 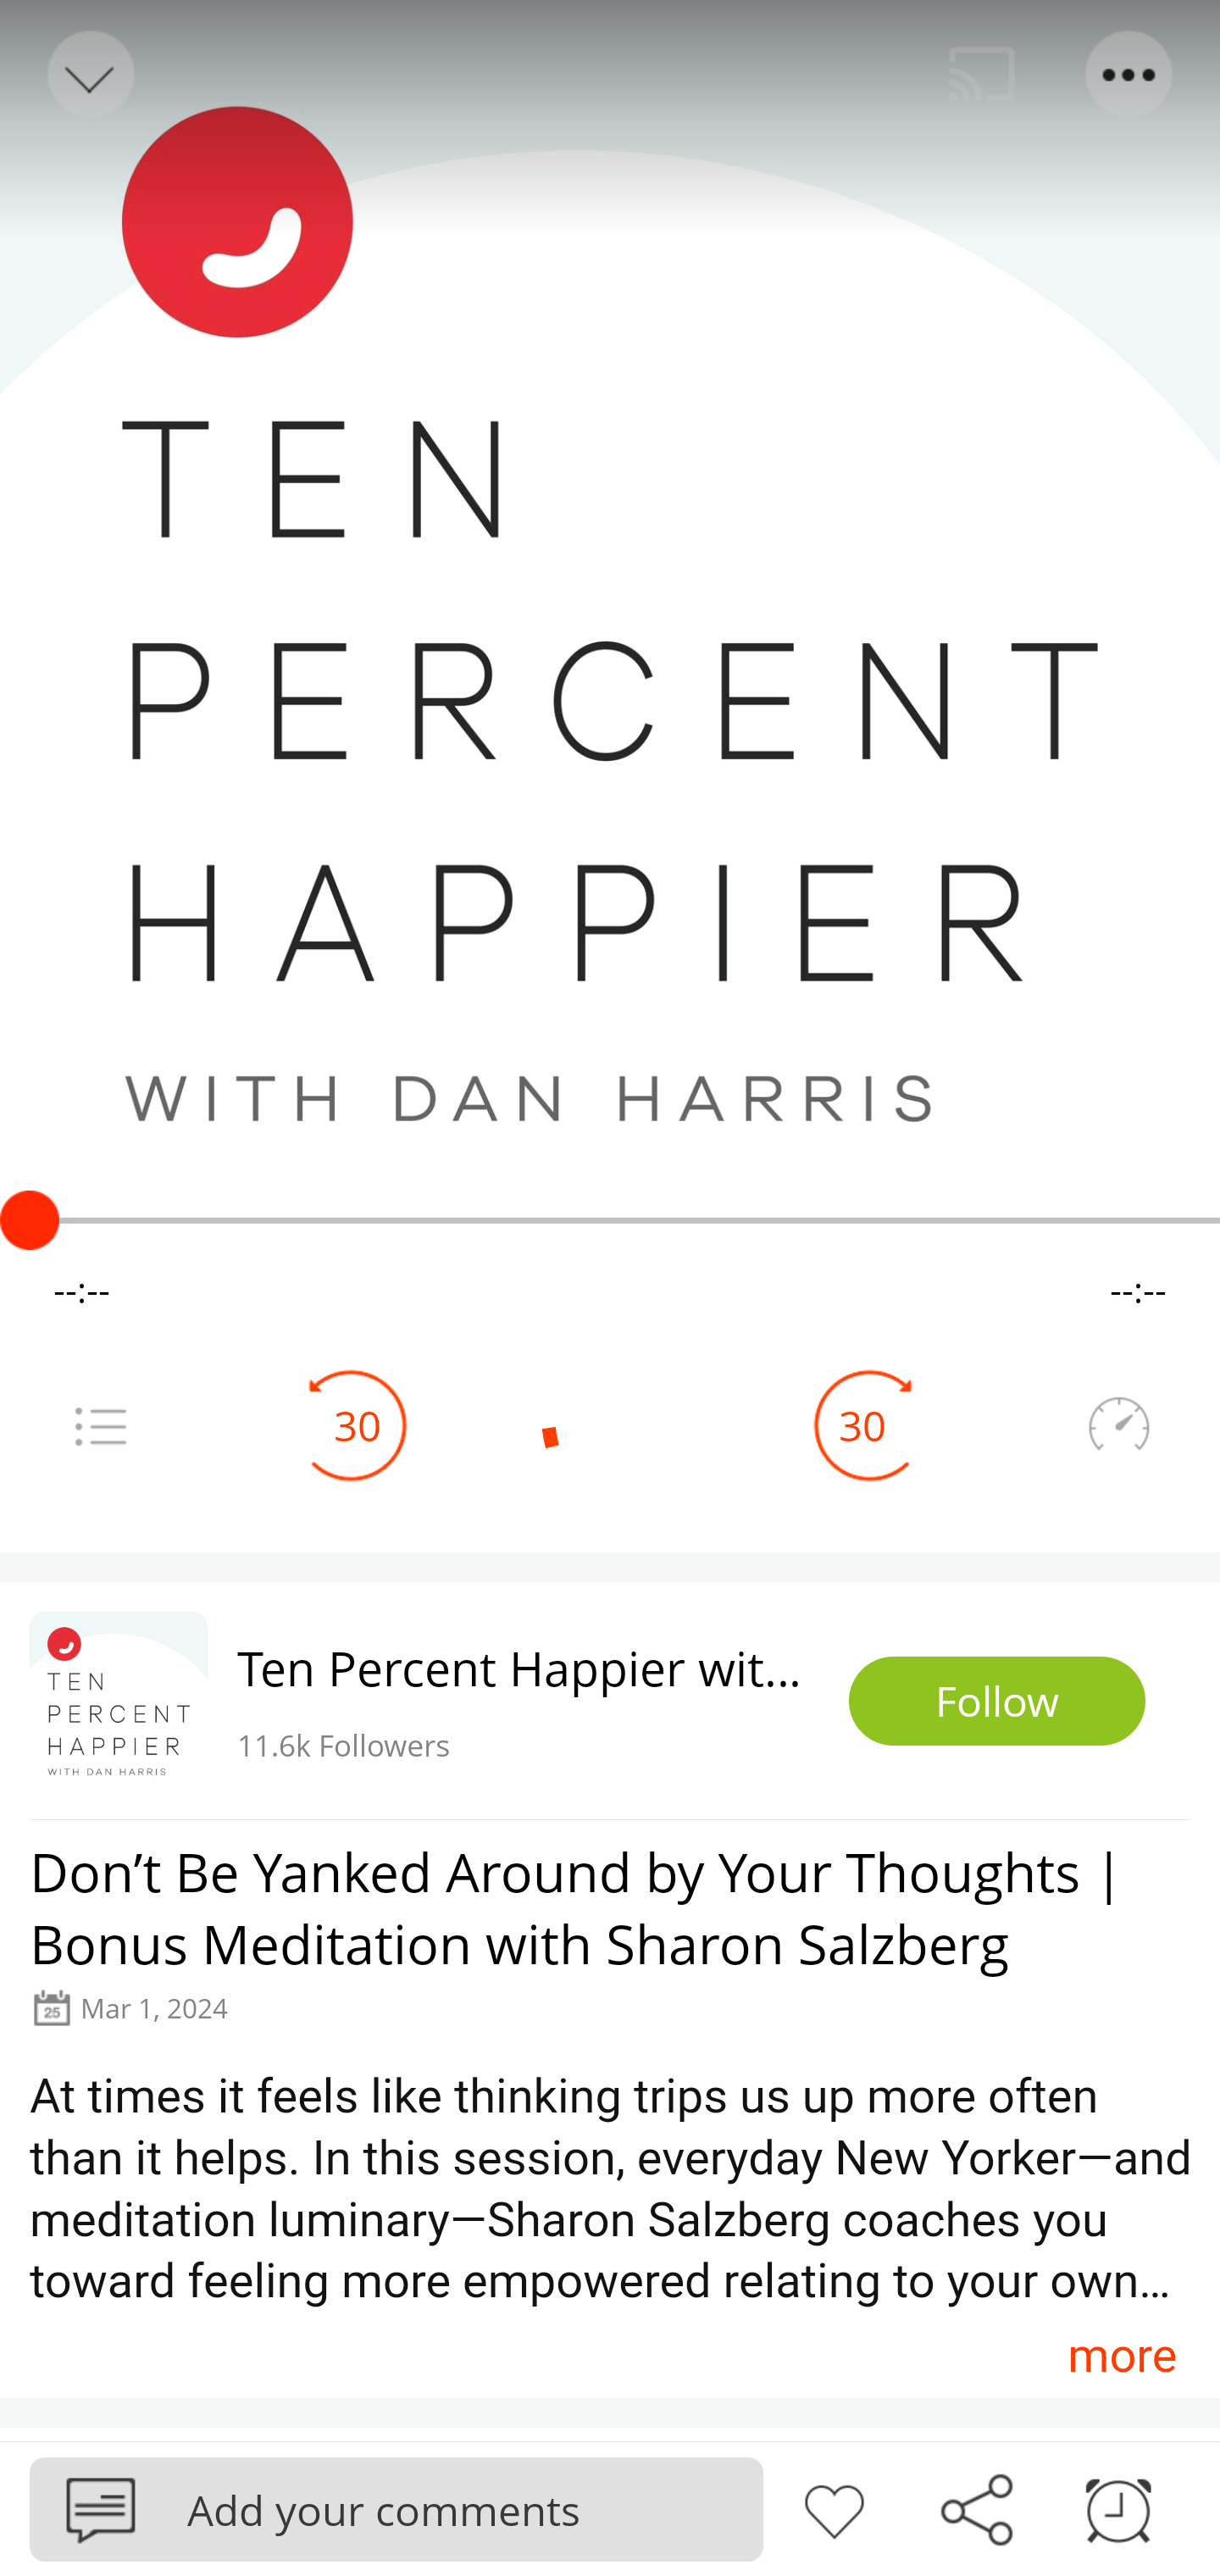 I want to click on more, so click(x=1122, y=2354).